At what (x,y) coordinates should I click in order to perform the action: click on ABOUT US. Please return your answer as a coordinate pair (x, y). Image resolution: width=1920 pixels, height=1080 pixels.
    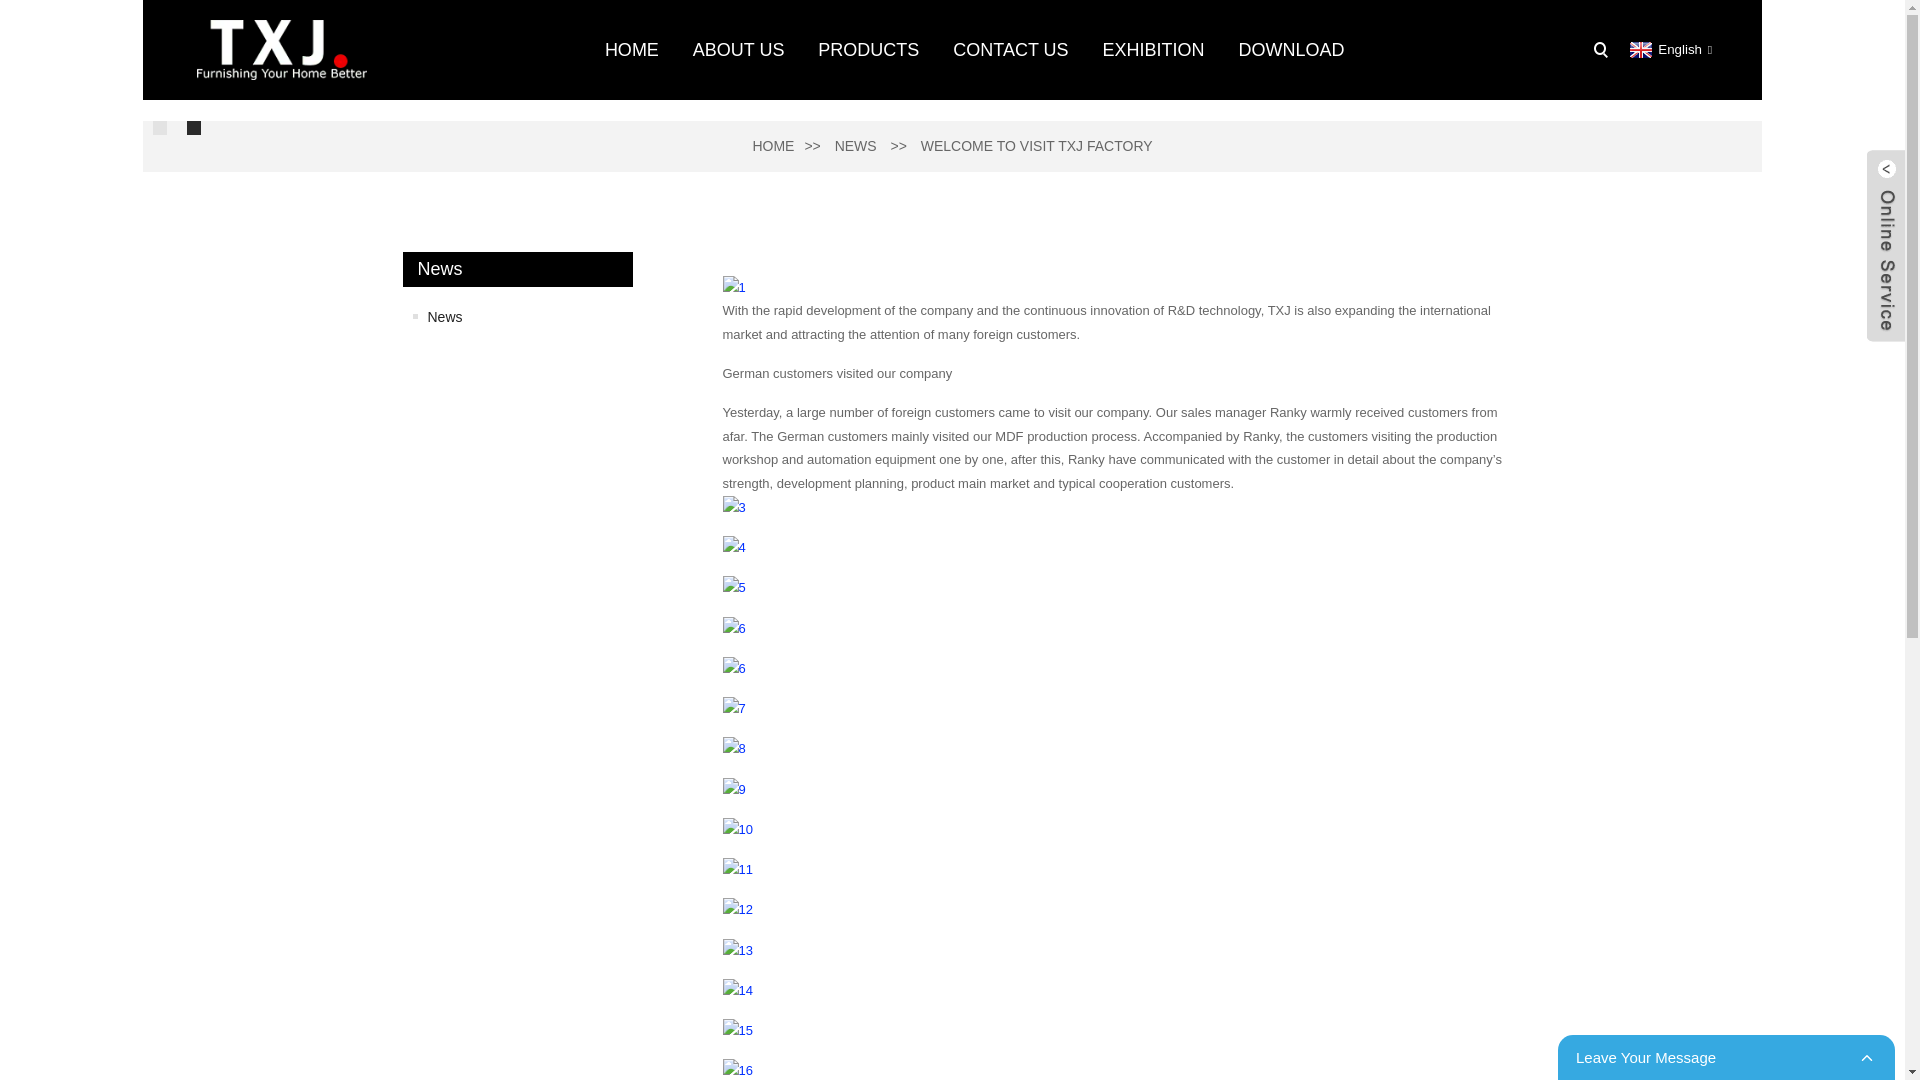
    Looking at the image, I should click on (739, 50).